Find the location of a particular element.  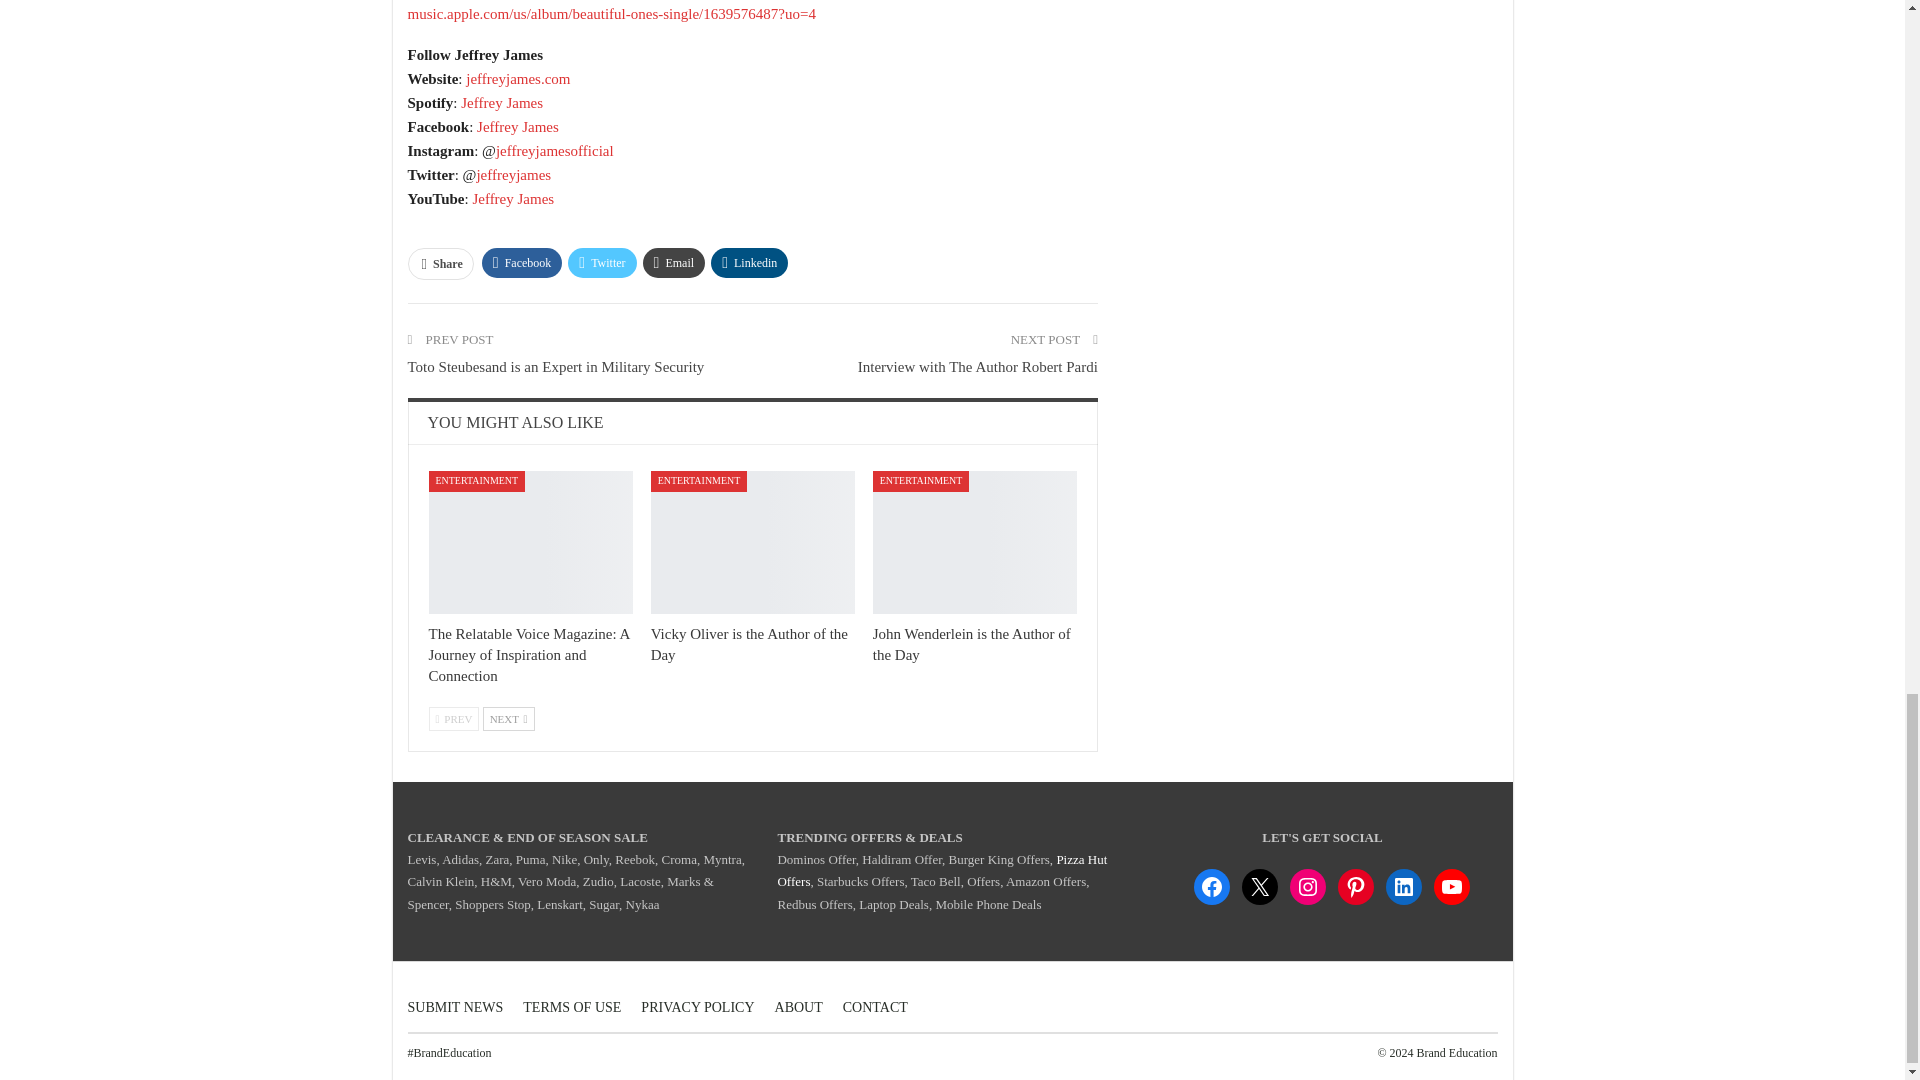

Vicky Oliver is the Author of the Day is located at coordinates (749, 644).